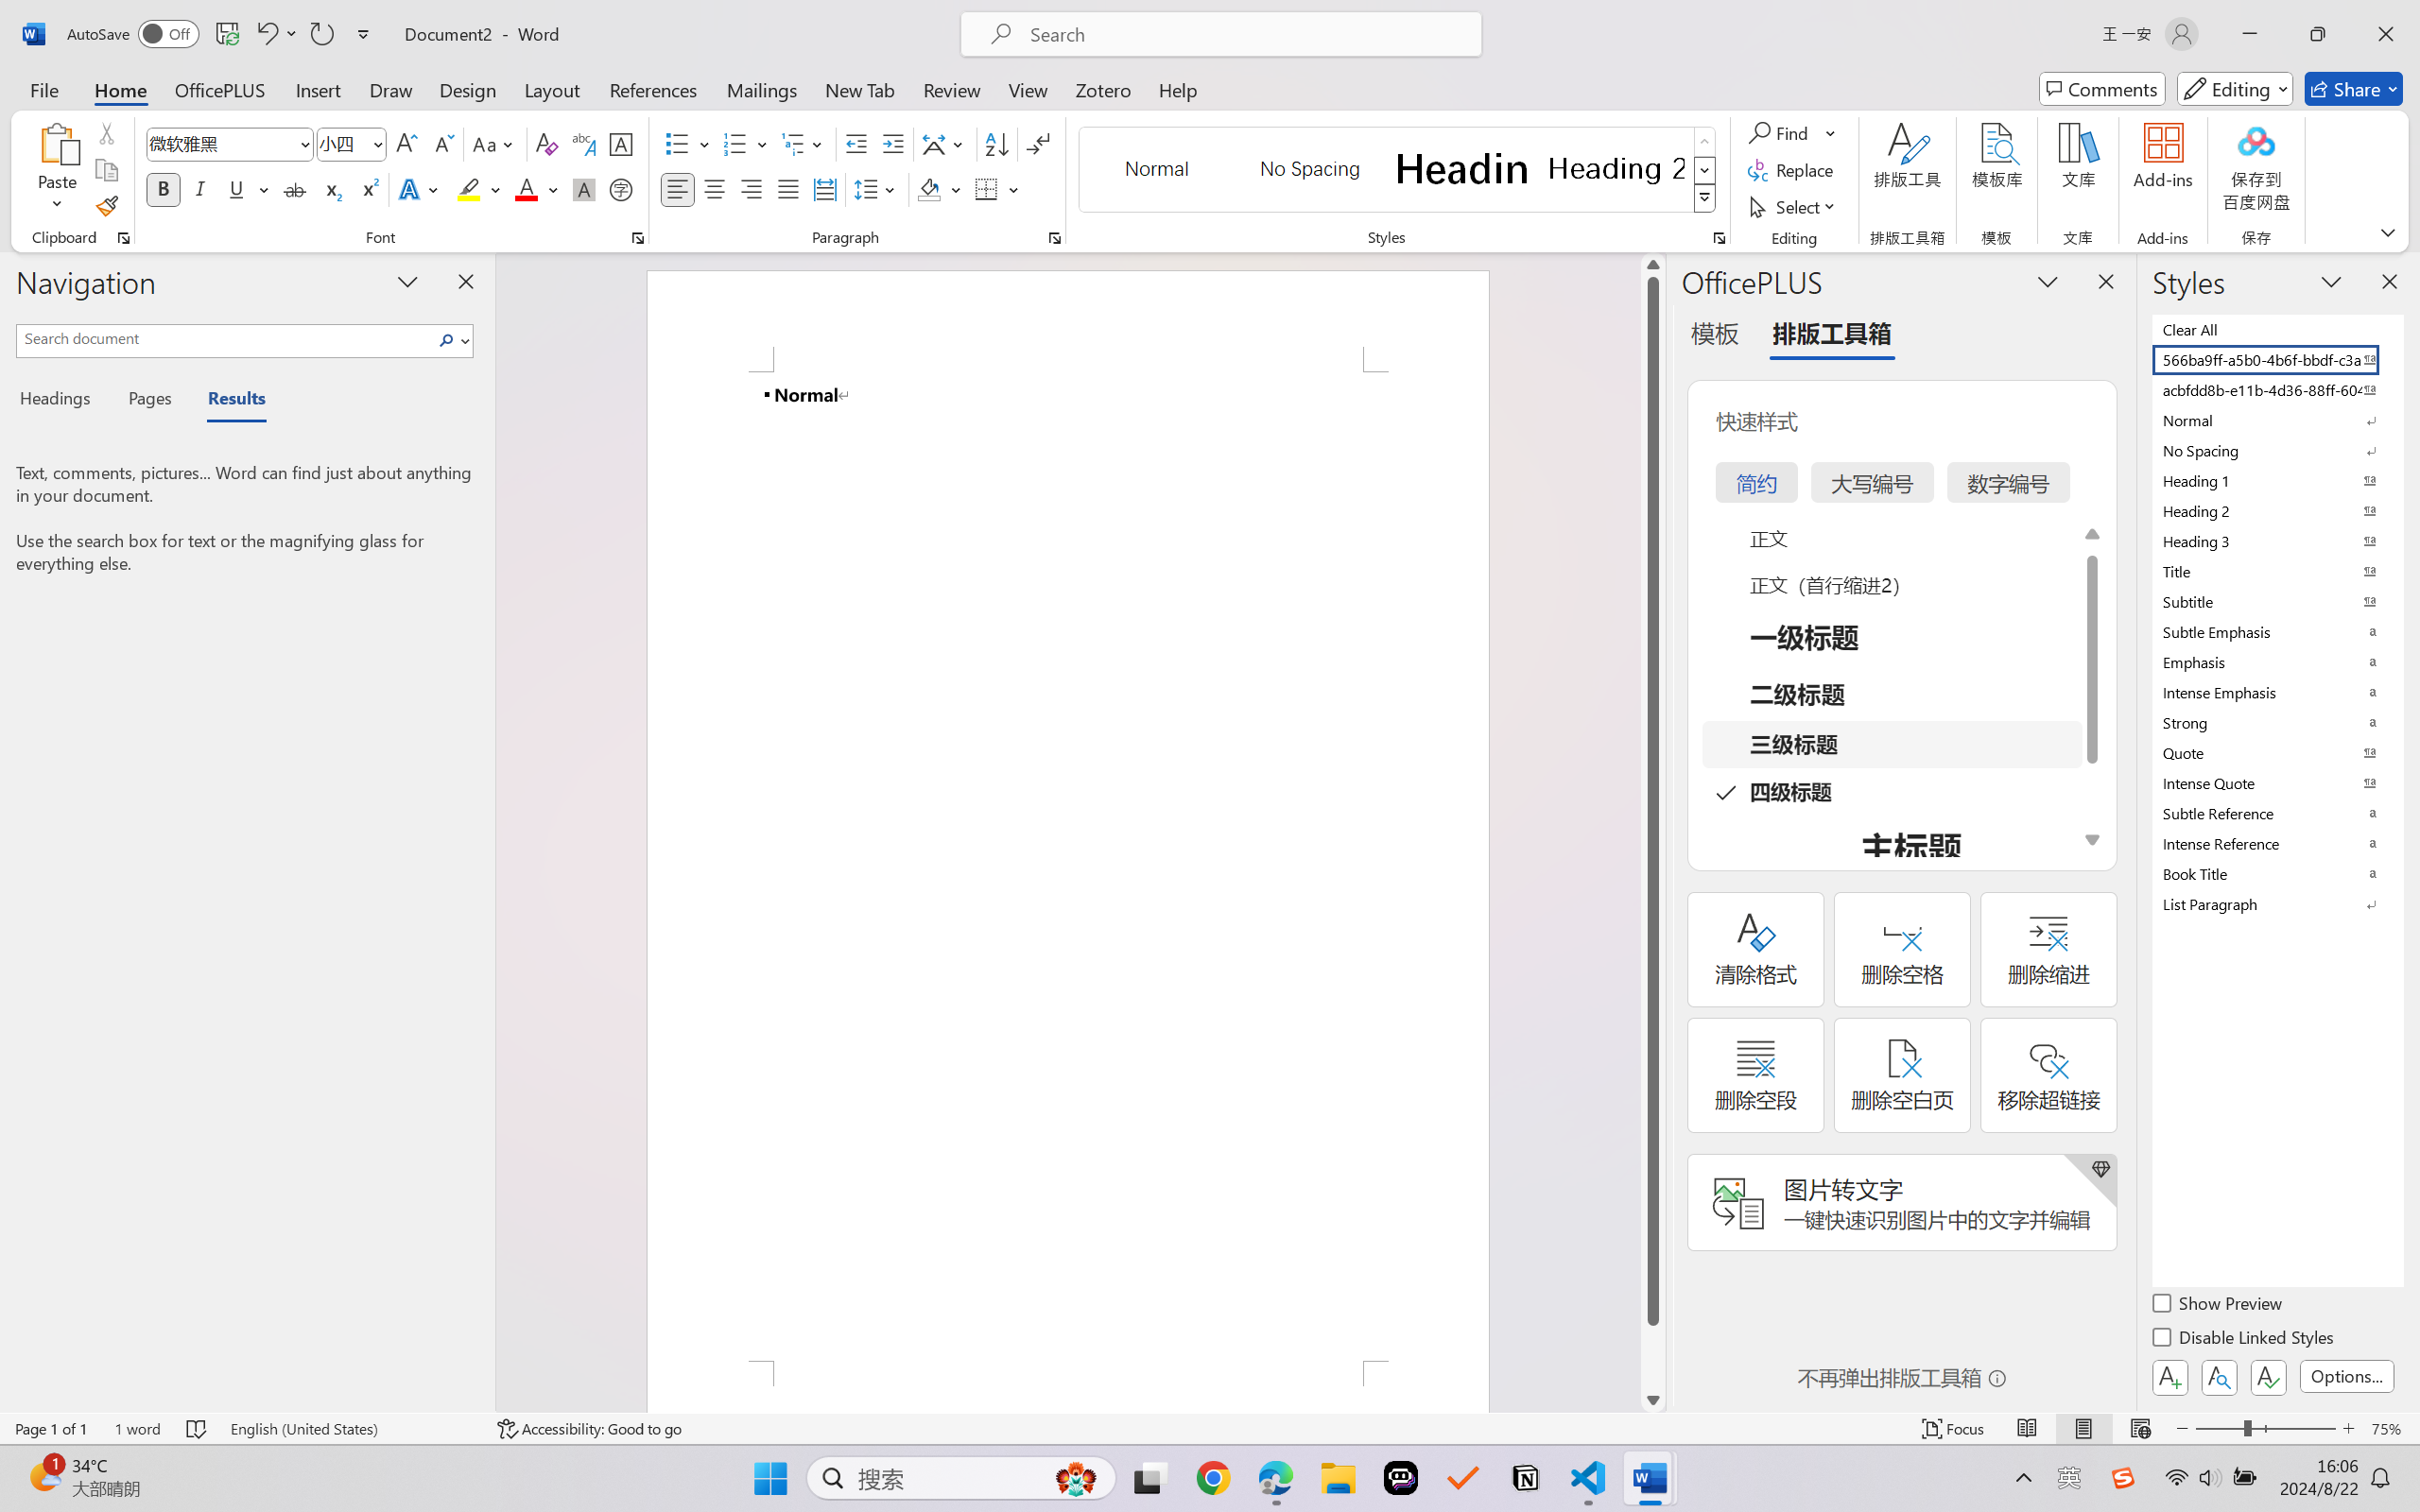 This screenshot has height=1512, width=2420. What do you see at coordinates (1652, 1400) in the screenshot?
I see `Line down` at bounding box center [1652, 1400].